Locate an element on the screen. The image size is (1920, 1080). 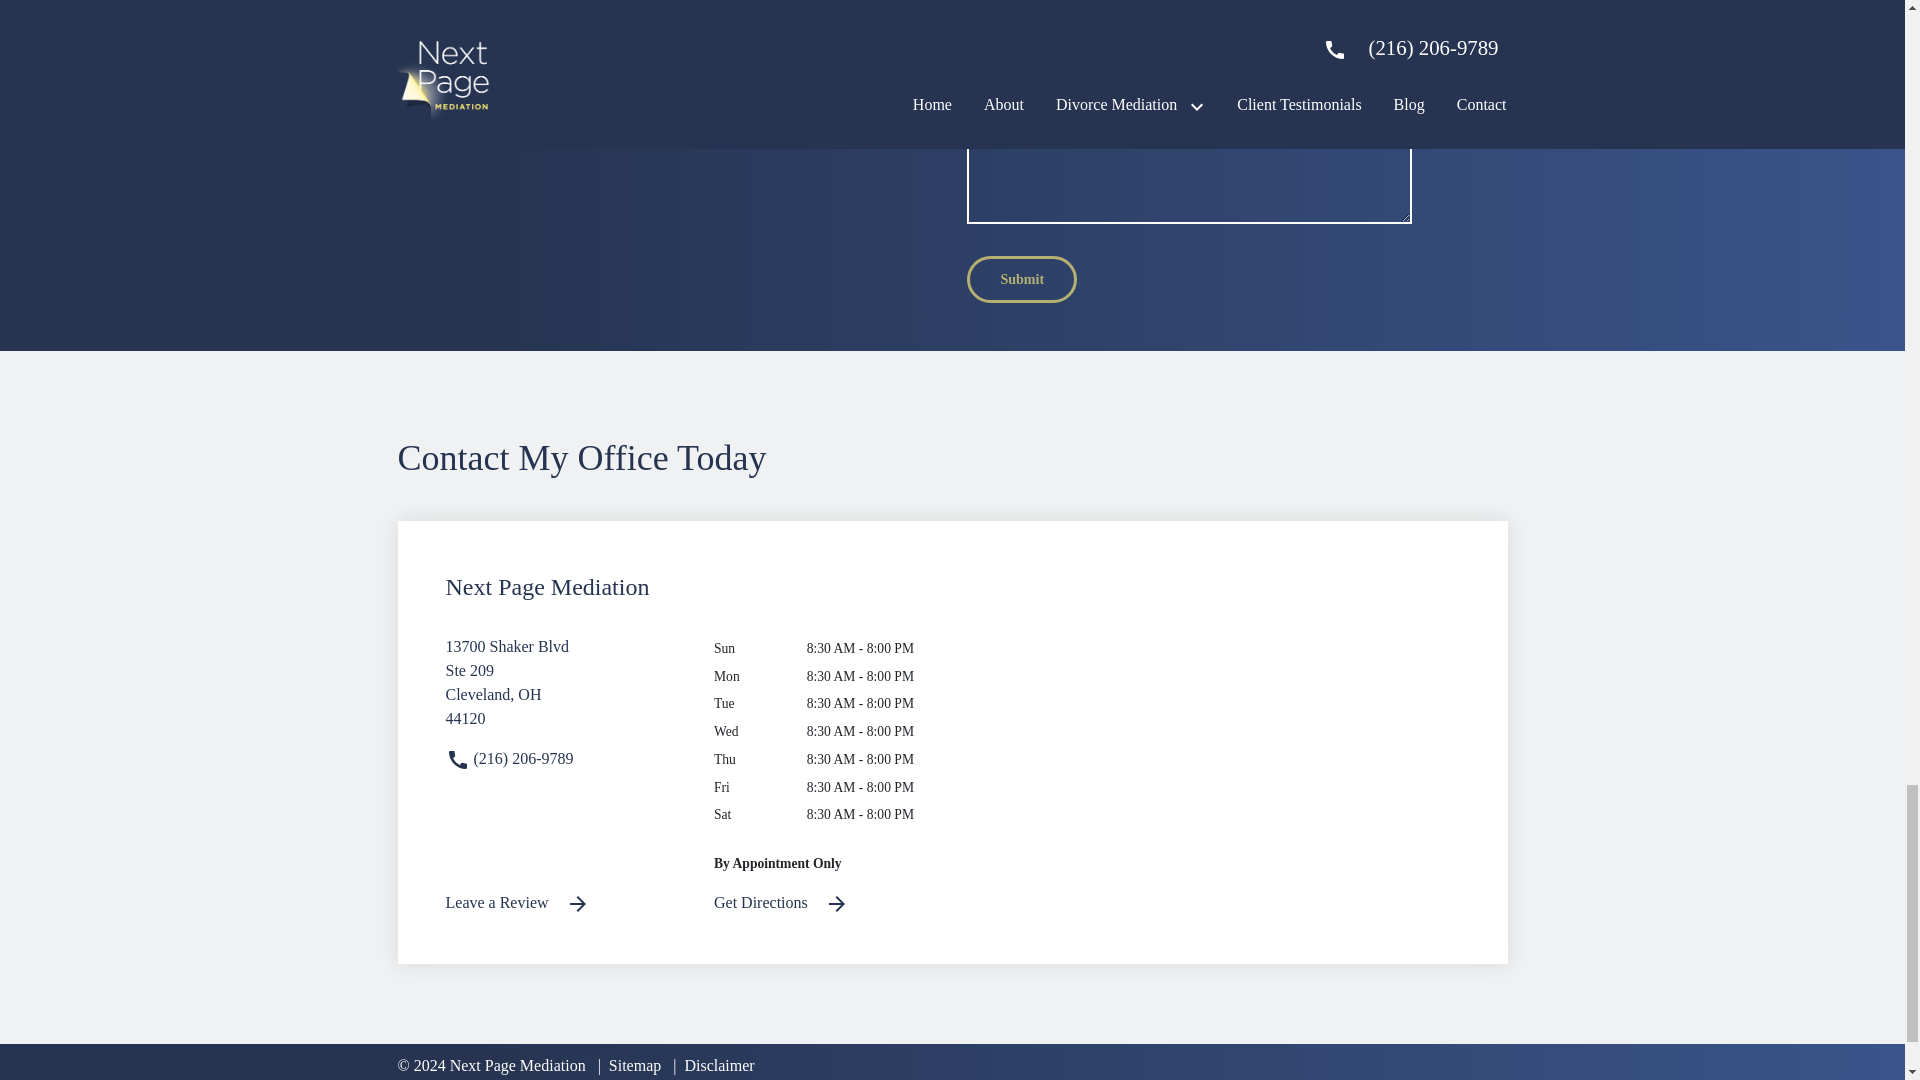
Disclaimer is located at coordinates (714, 1065).